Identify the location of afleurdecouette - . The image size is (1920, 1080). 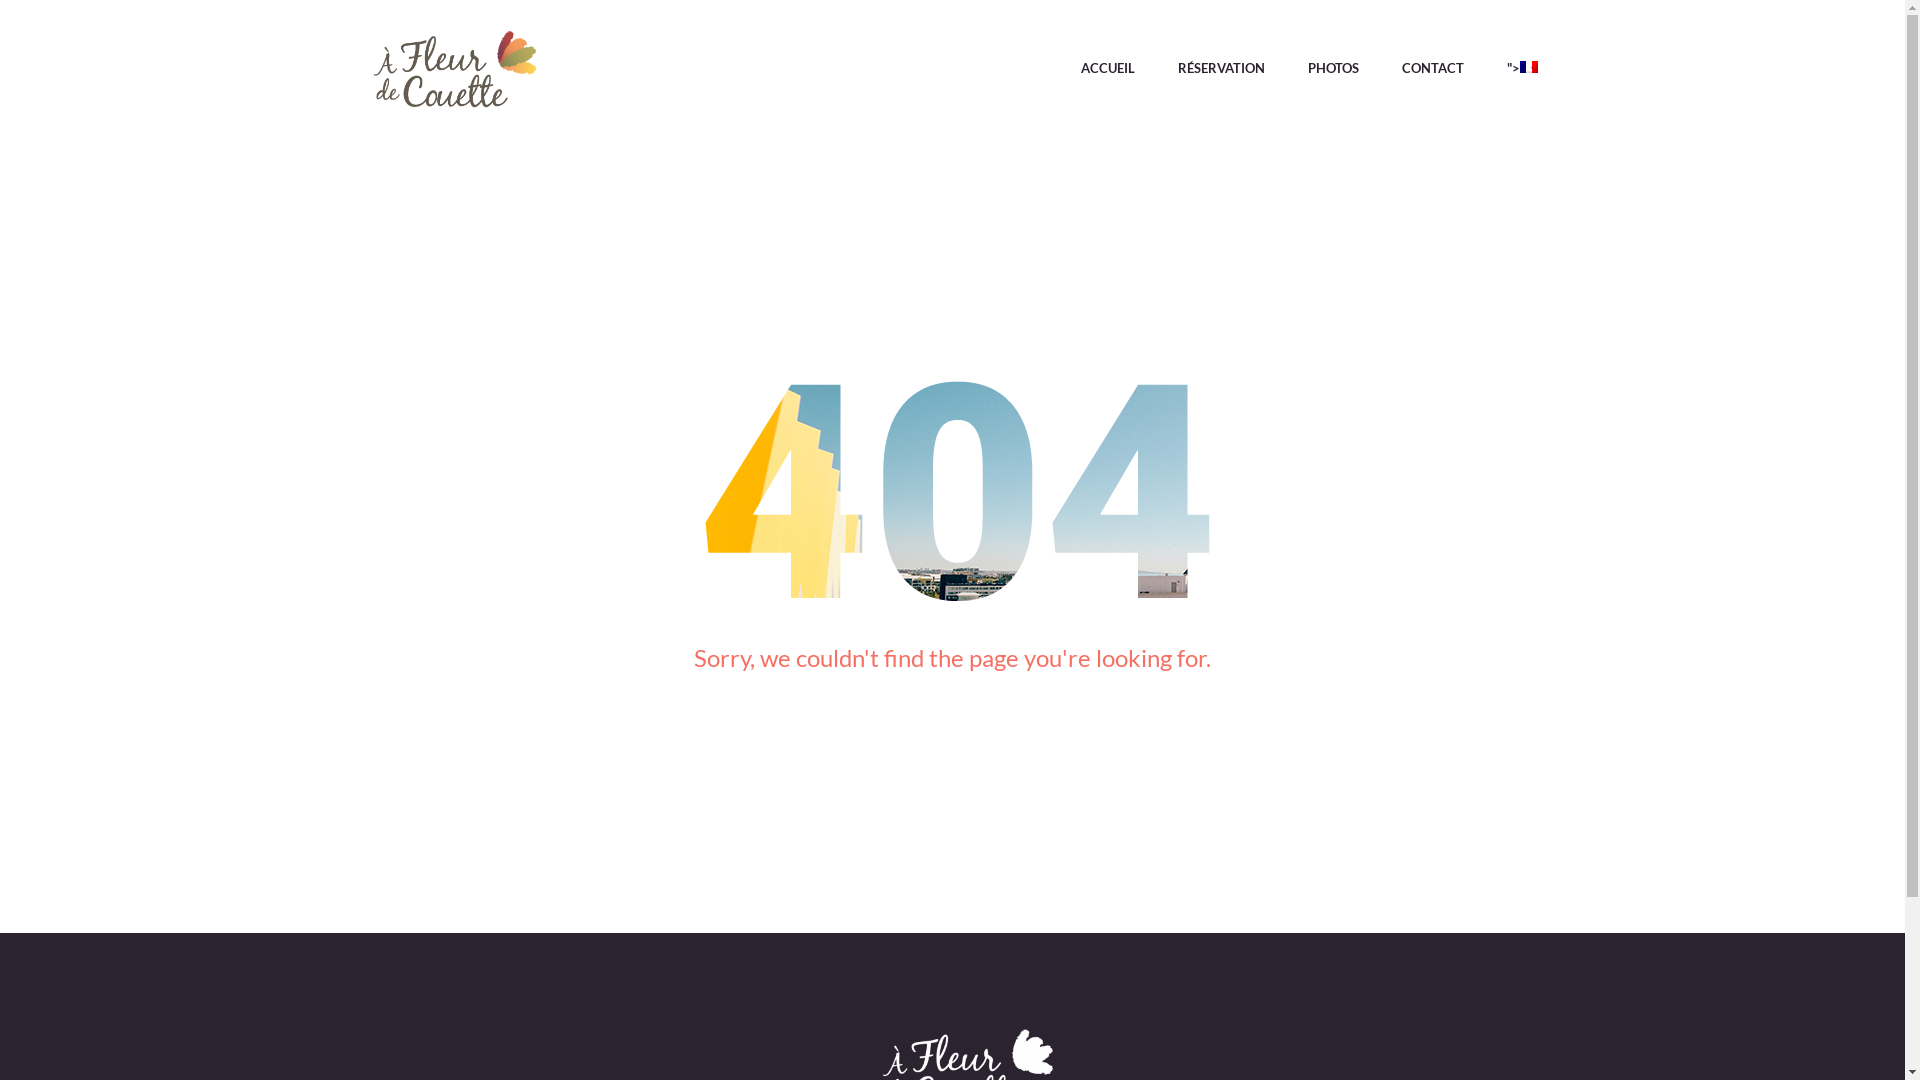
(455, 73).